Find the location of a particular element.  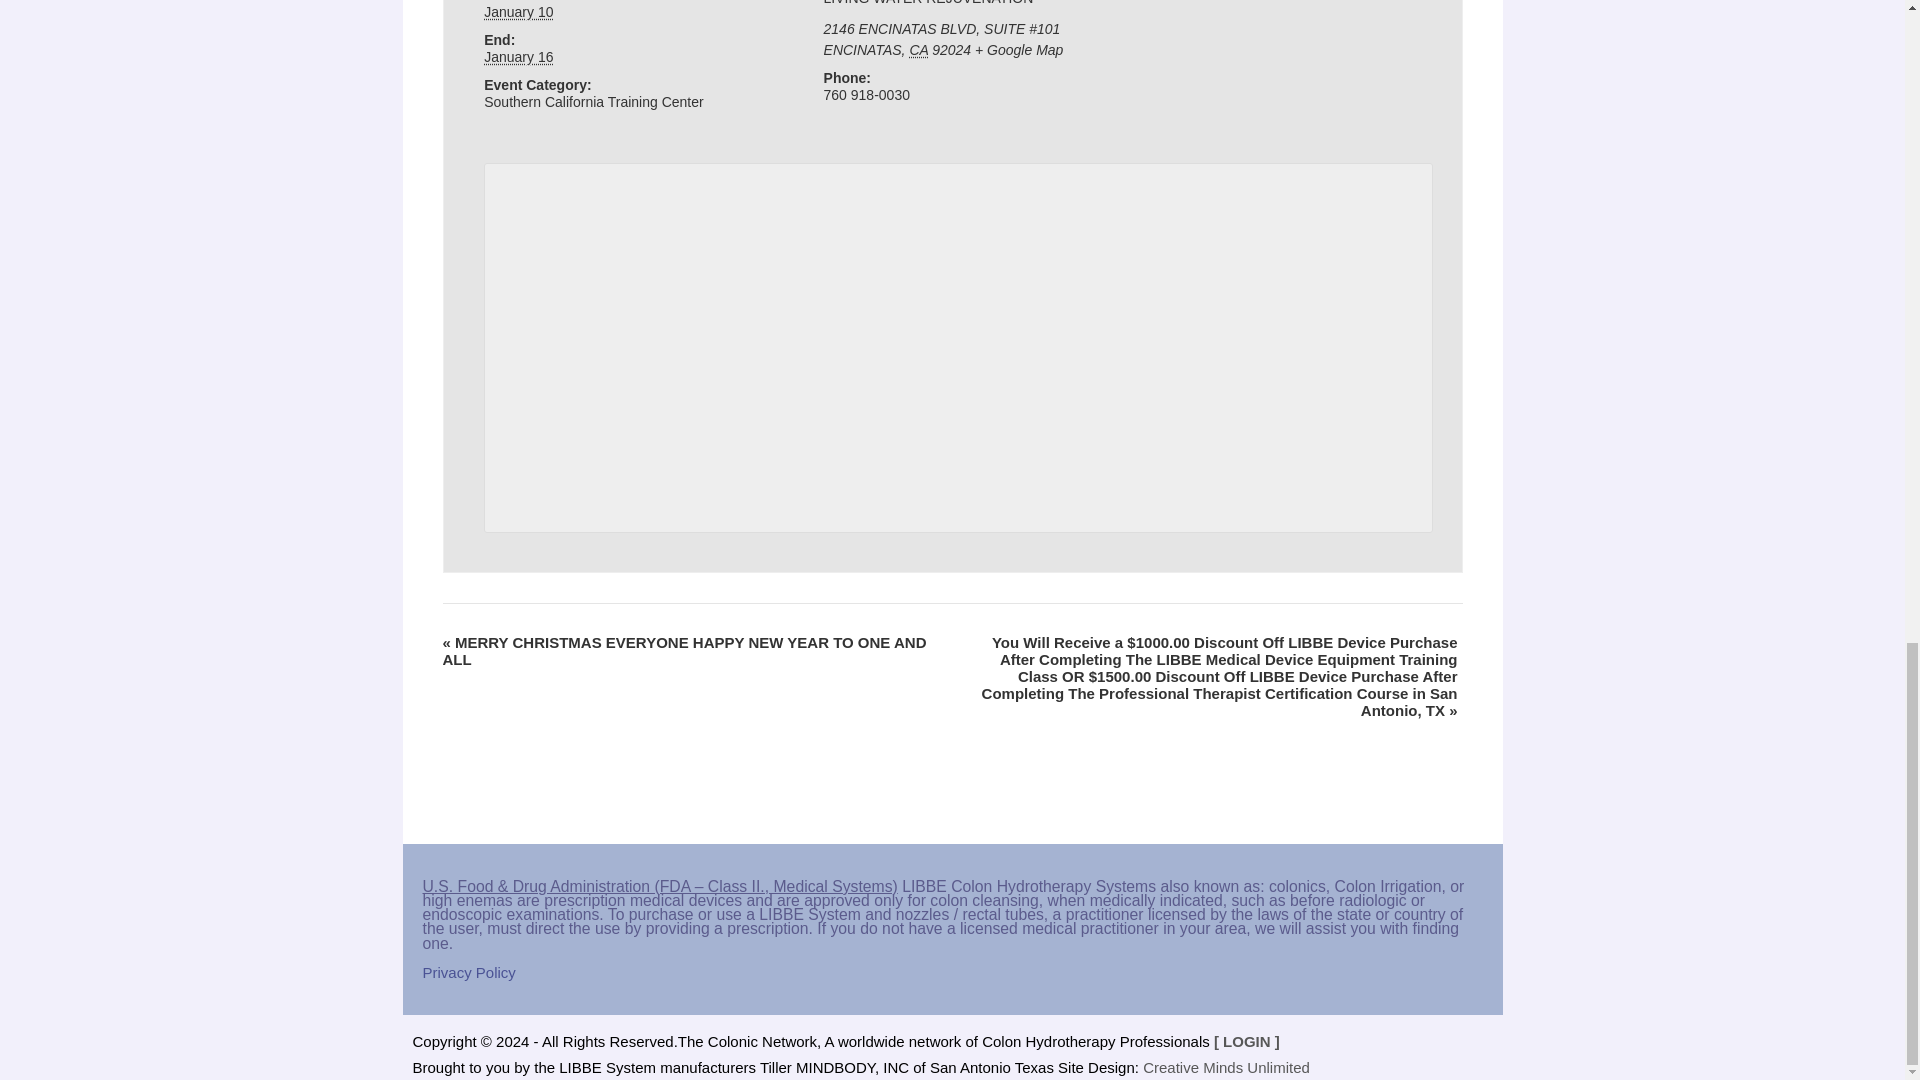

2024-01-16 is located at coordinates (518, 56).